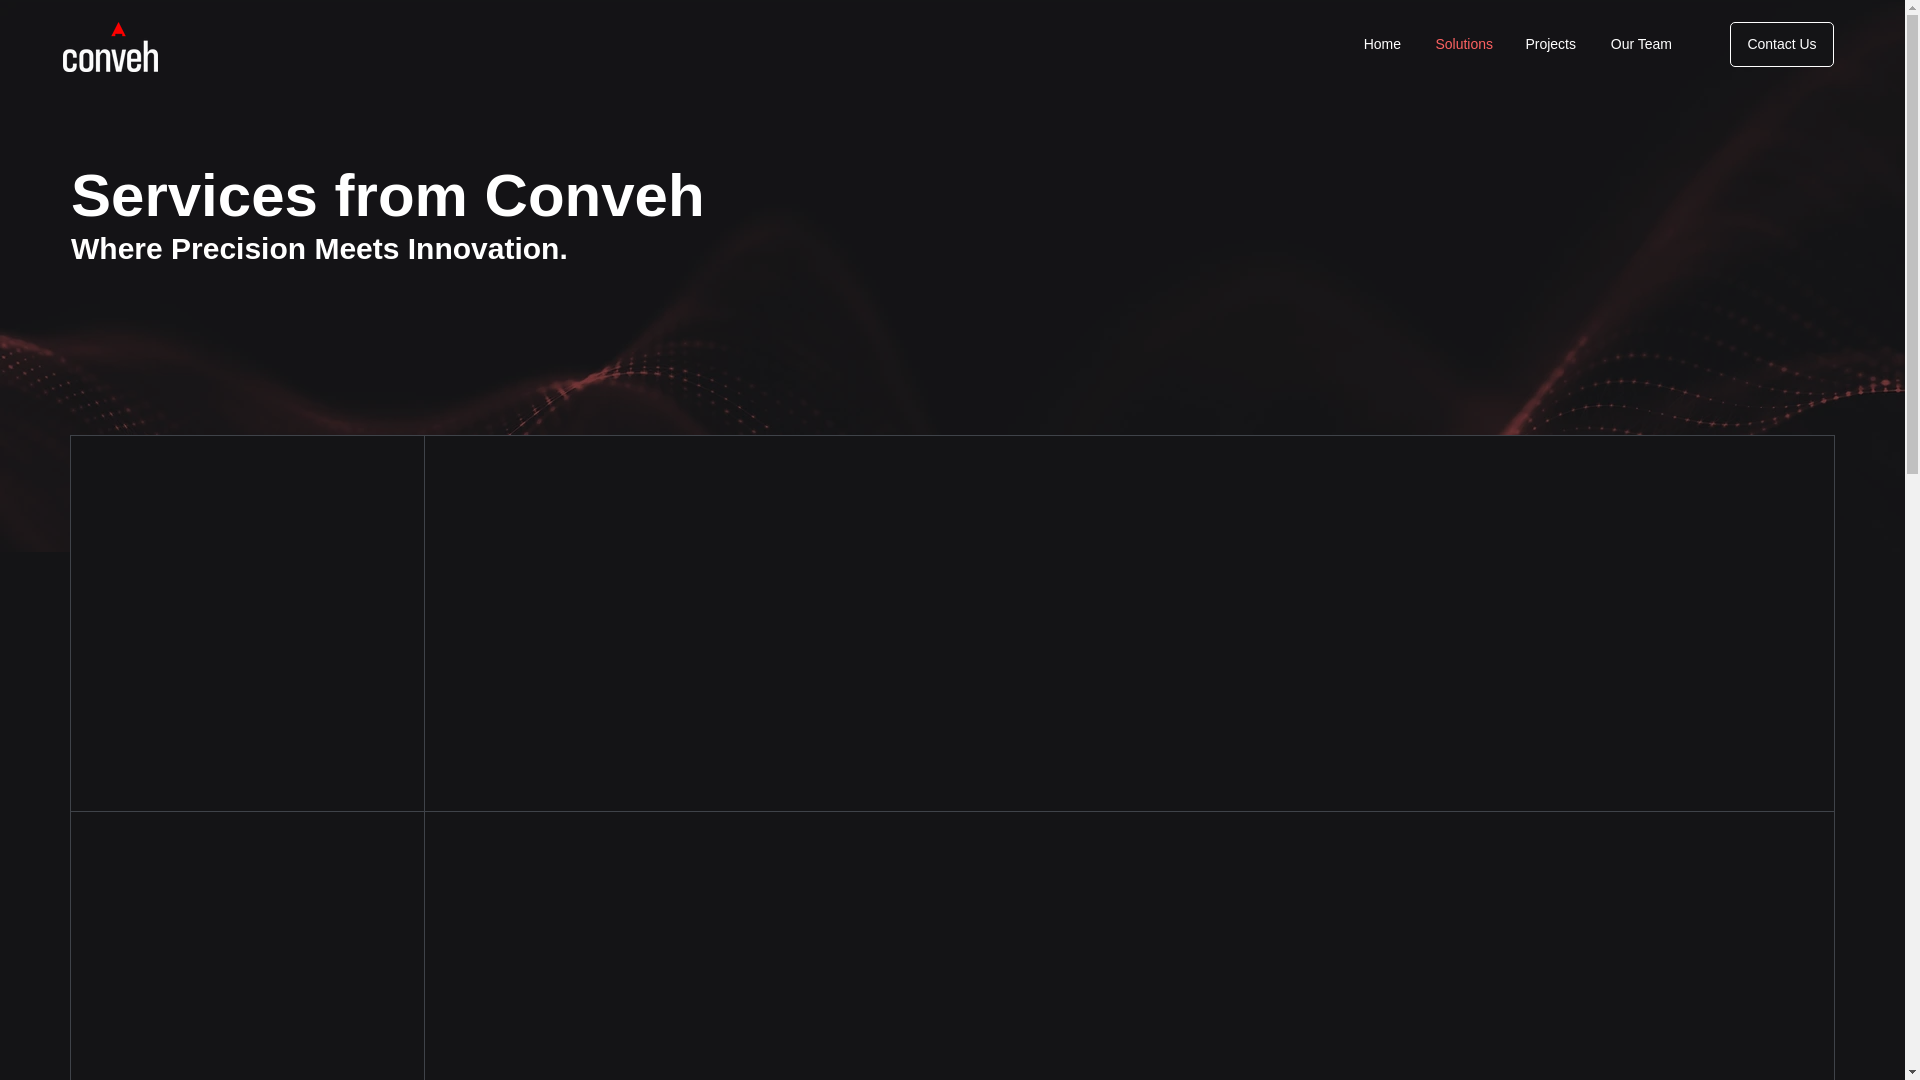  I want to click on Projects, so click(1549, 44).